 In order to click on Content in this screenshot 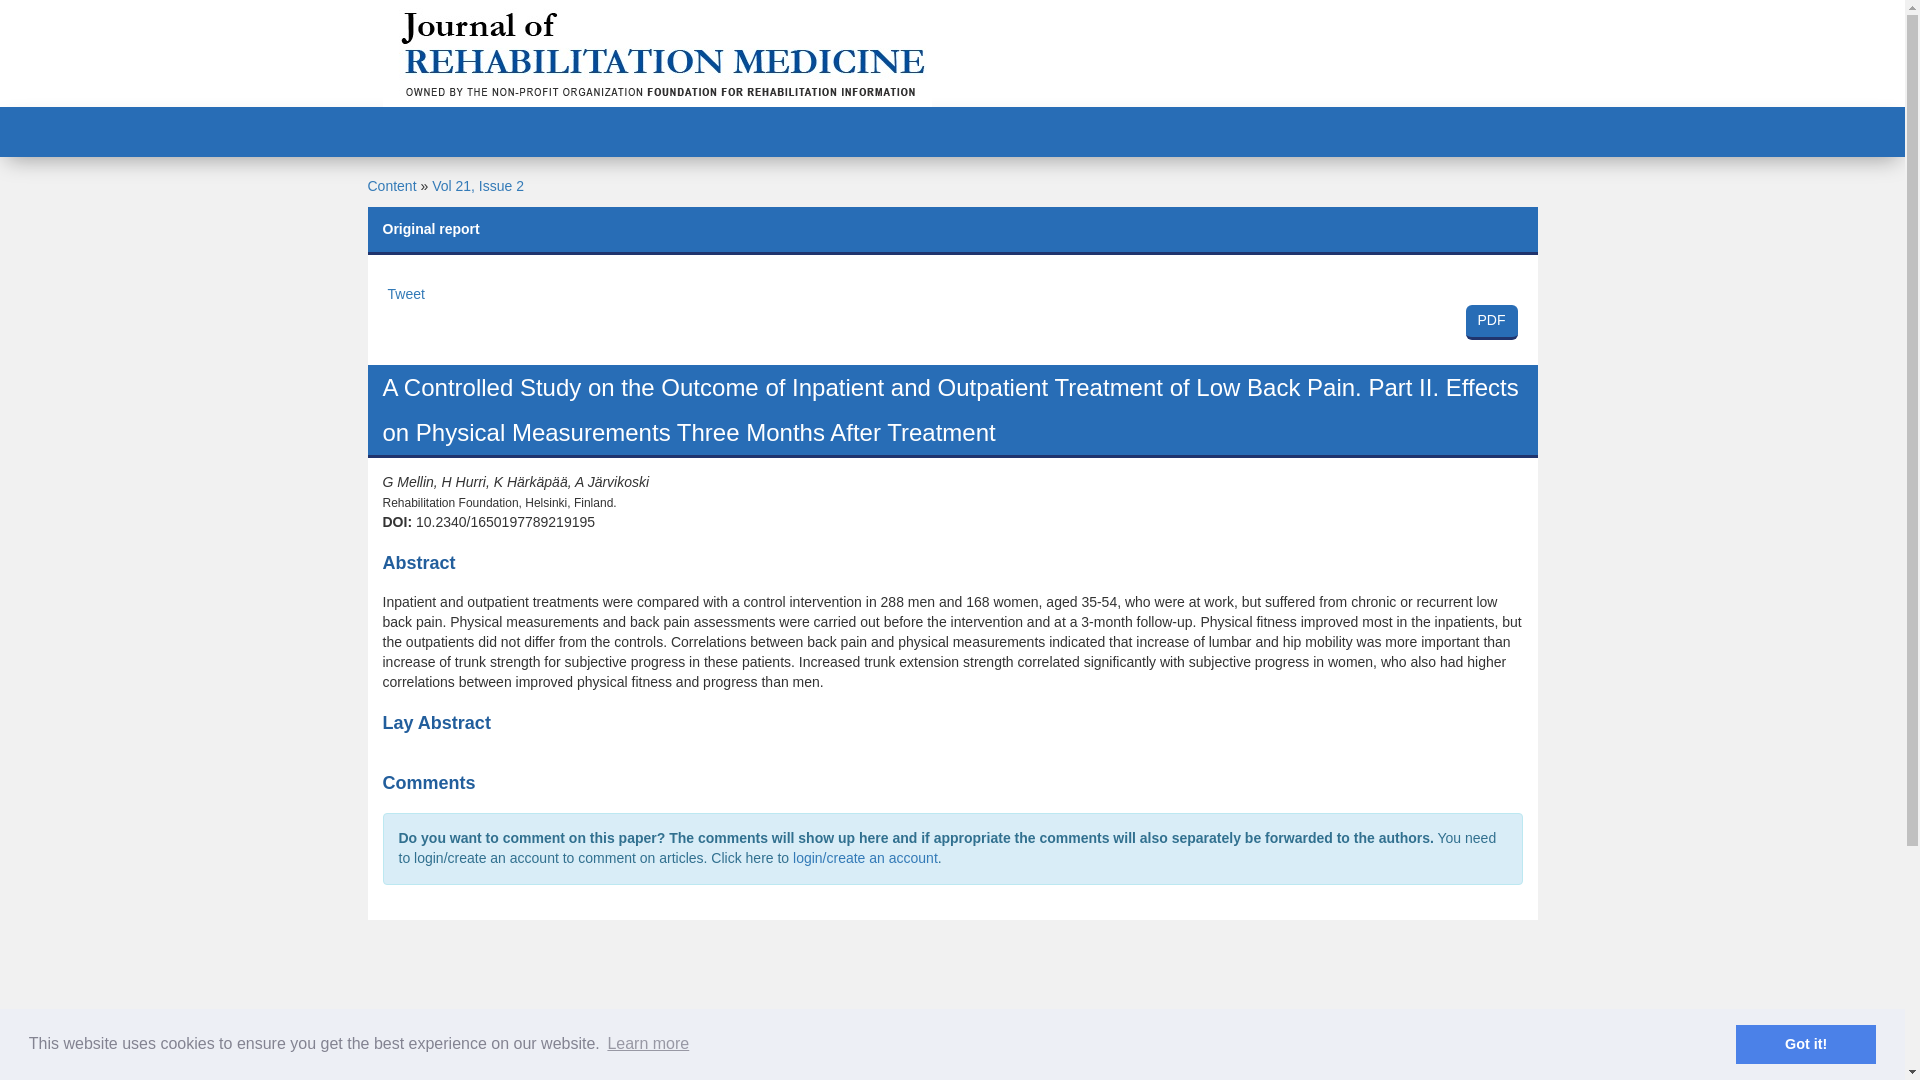, I will do `click(392, 186)`.